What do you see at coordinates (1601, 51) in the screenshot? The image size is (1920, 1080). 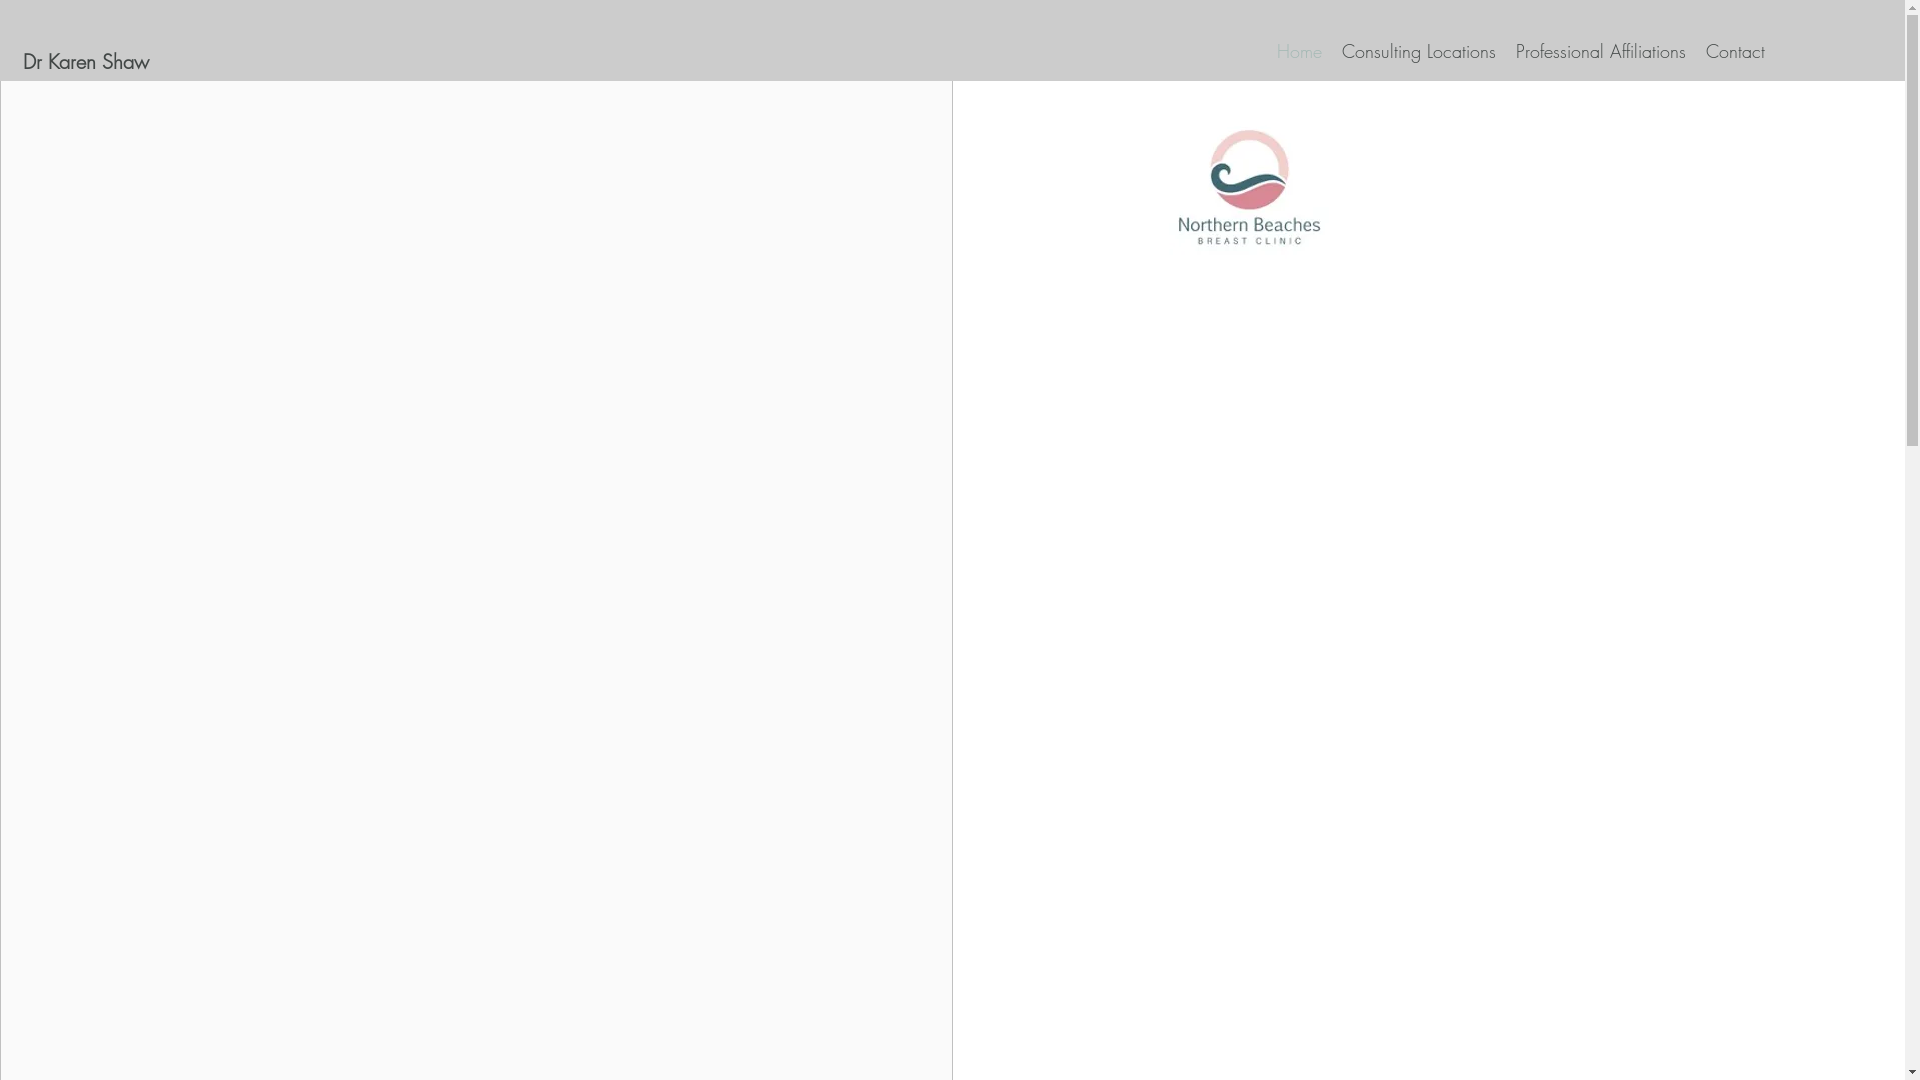 I see `Professional Affiliations` at bounding box center [1601, 51].